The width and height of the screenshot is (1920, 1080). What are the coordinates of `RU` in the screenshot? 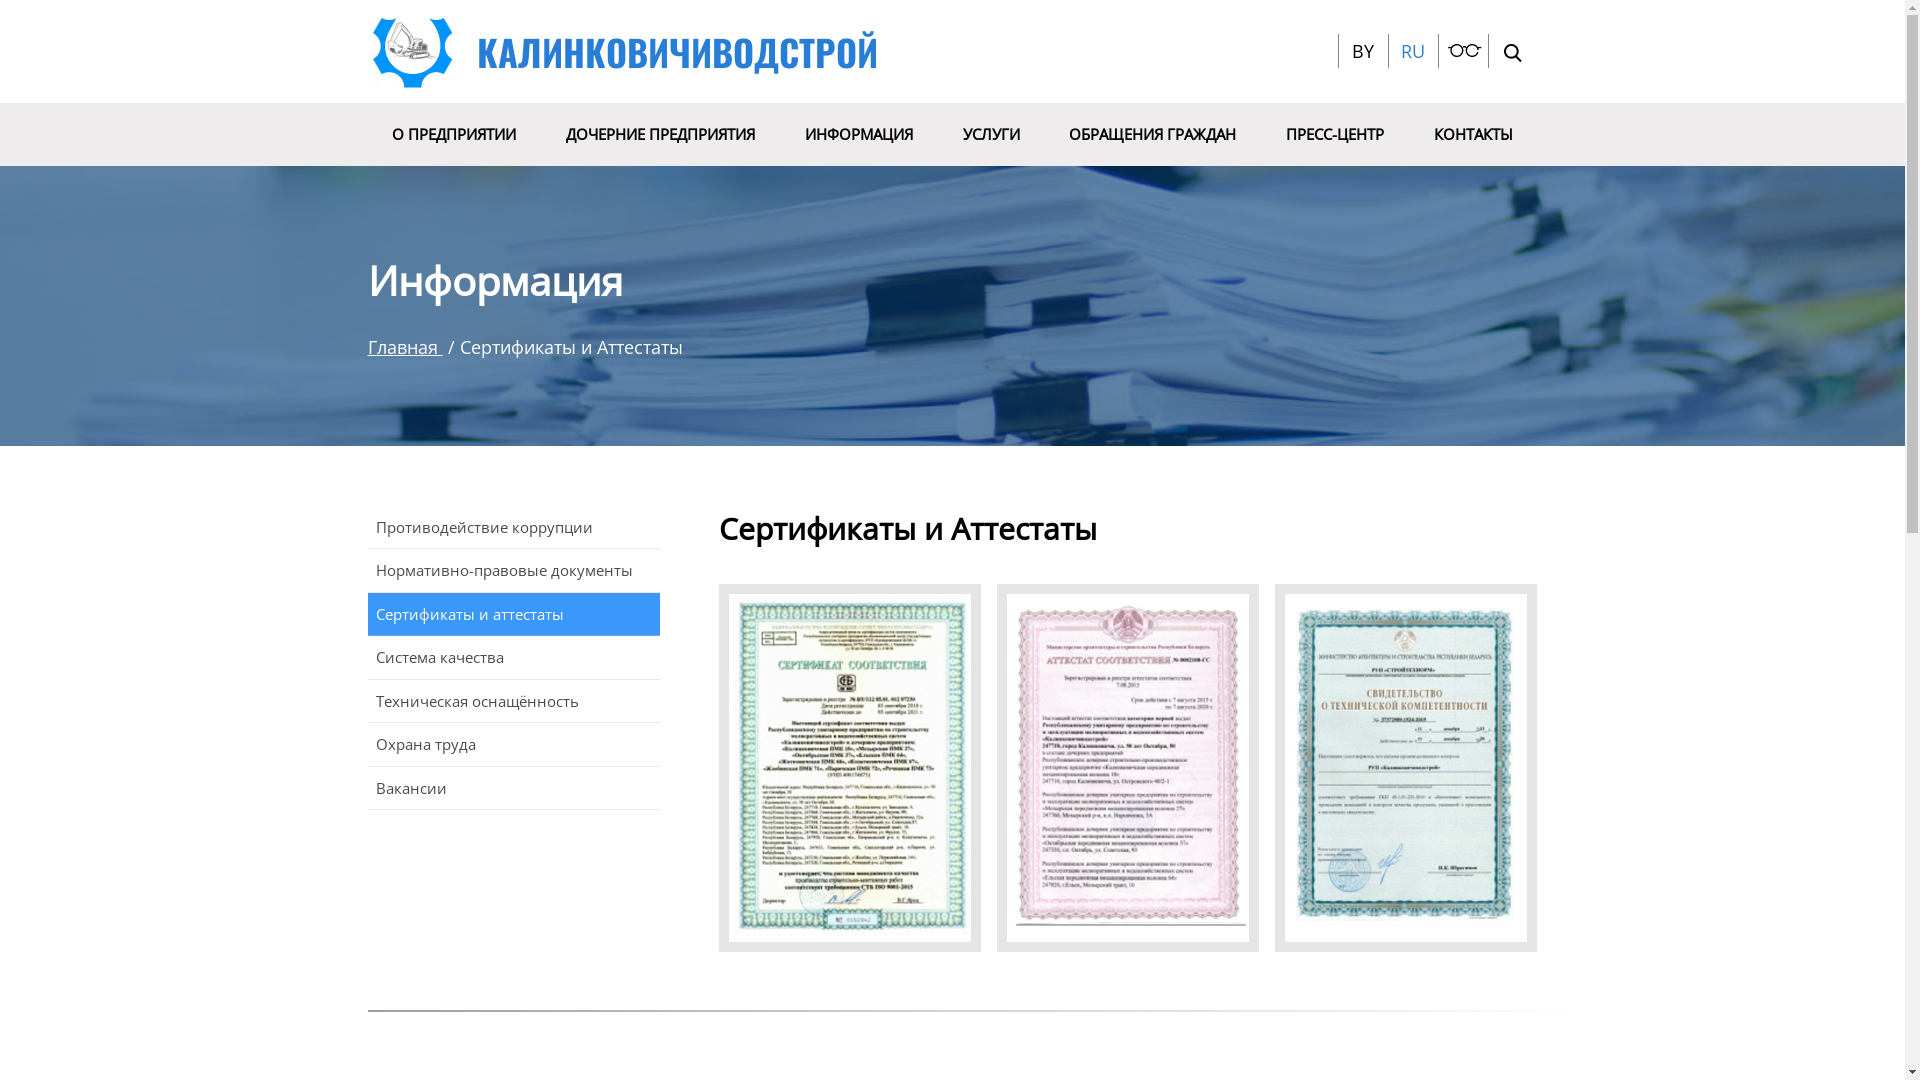 It's located at (1412, 52).